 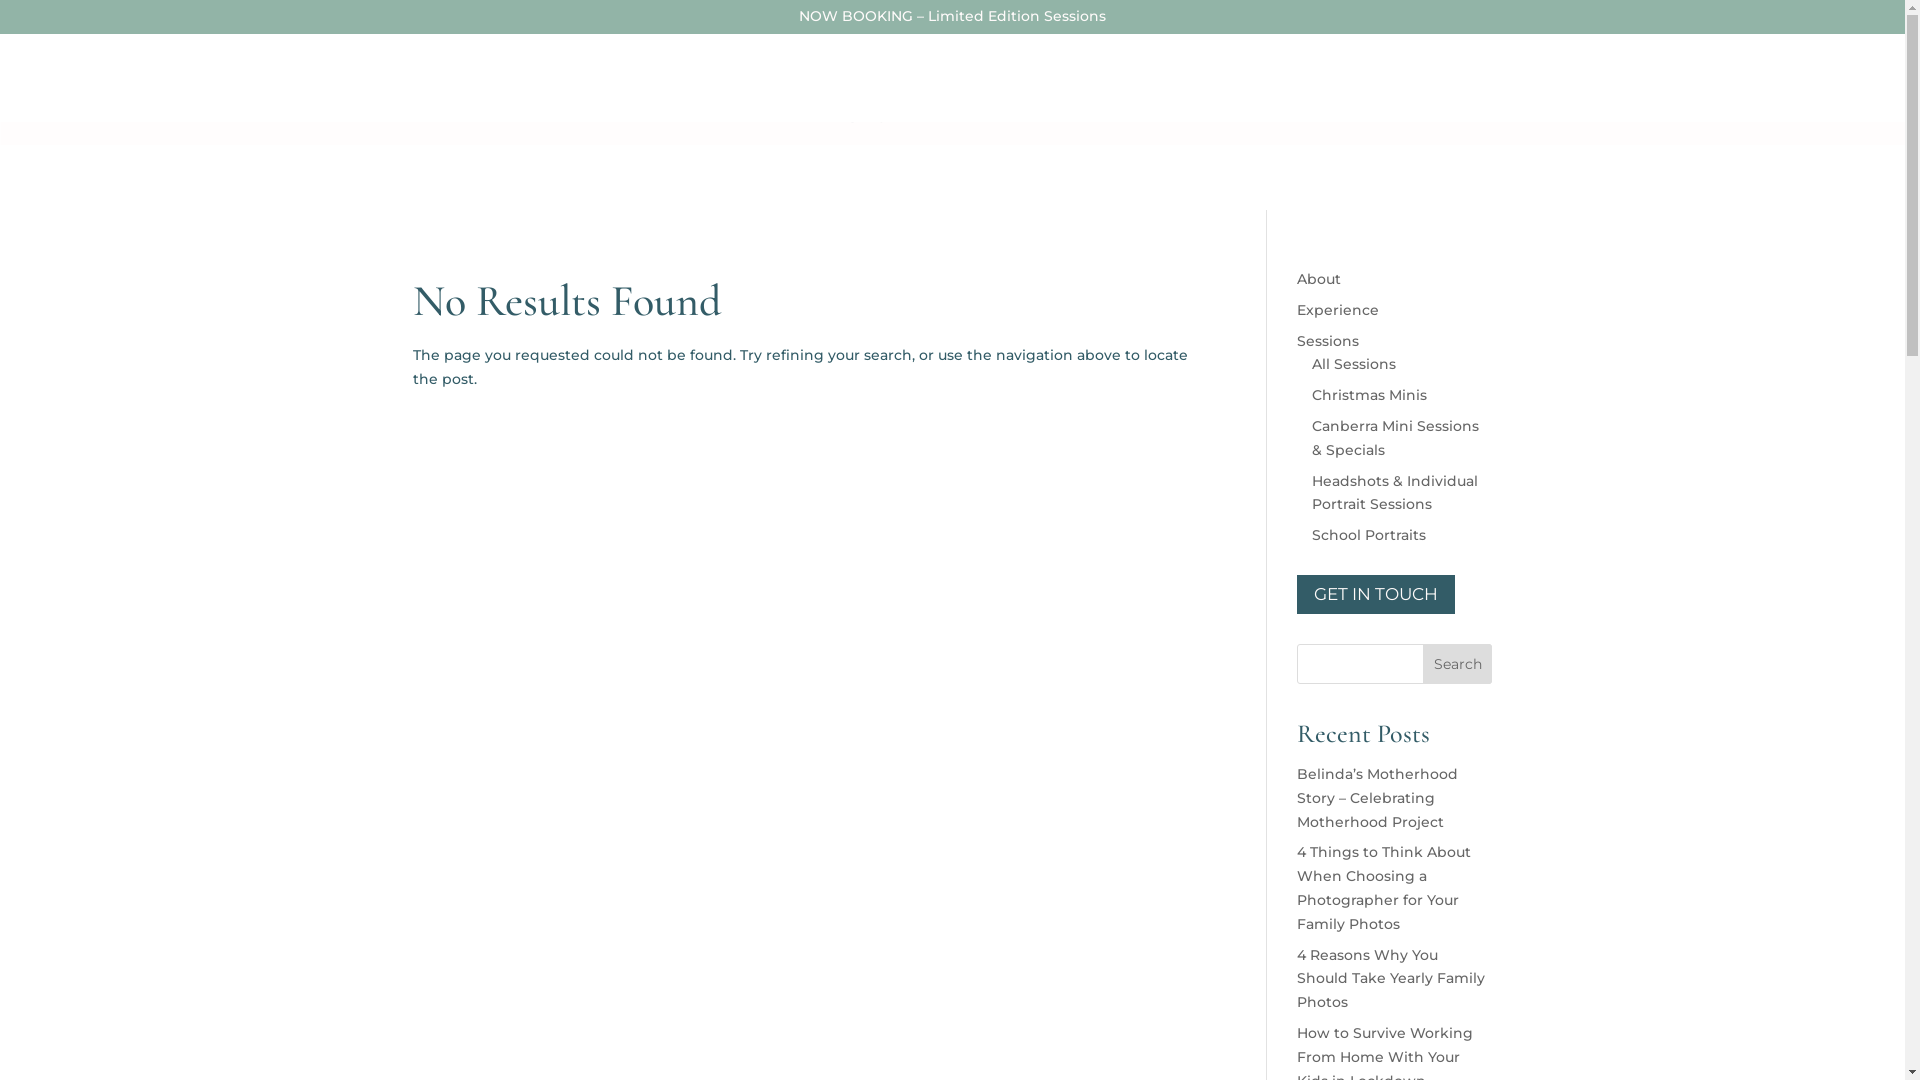 What do you see at coordinates (1391, 979) in the screenshot?
I see `4 Reasons Why You Should Take Yearly Family Photos` at bounding box center [1391, 979].